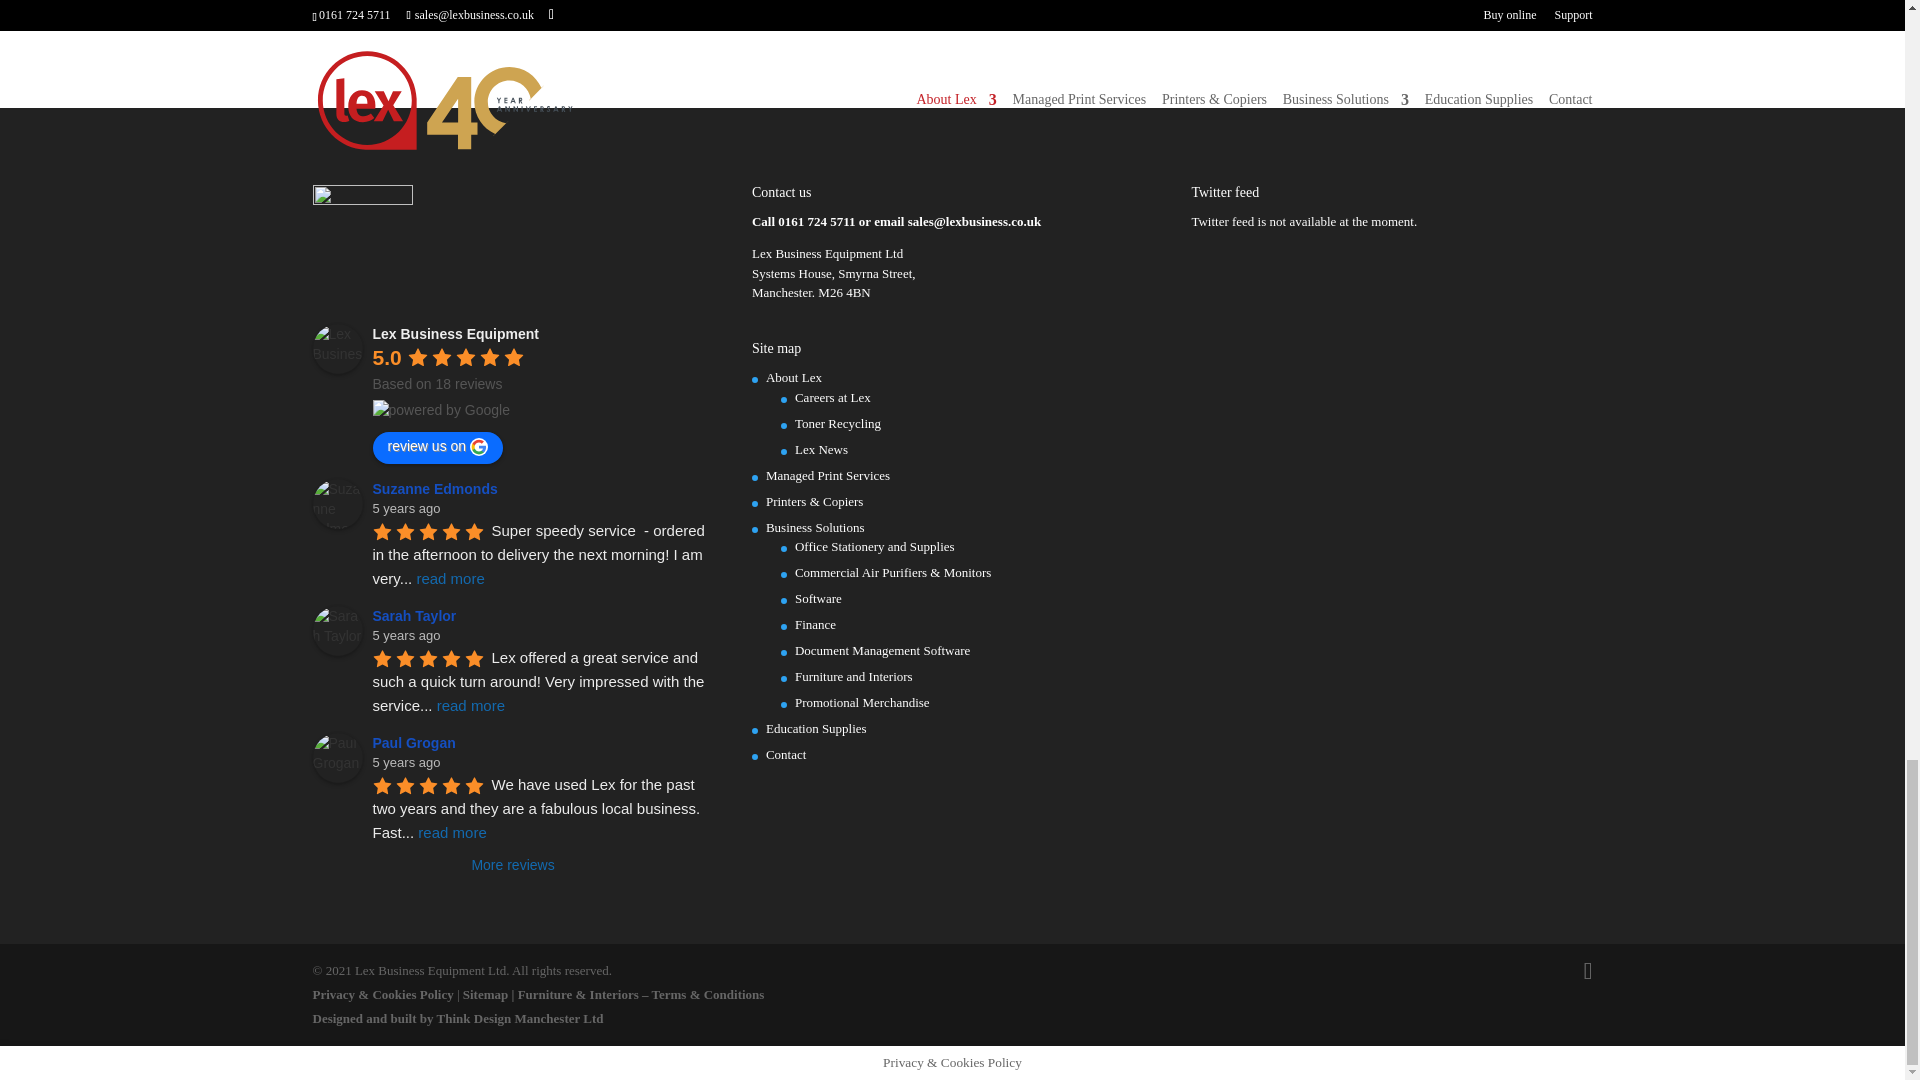  What do you see at coordinates (828, 474) in the screenshot?
I see `Managed Print Services` at bounding box center [828, 474].